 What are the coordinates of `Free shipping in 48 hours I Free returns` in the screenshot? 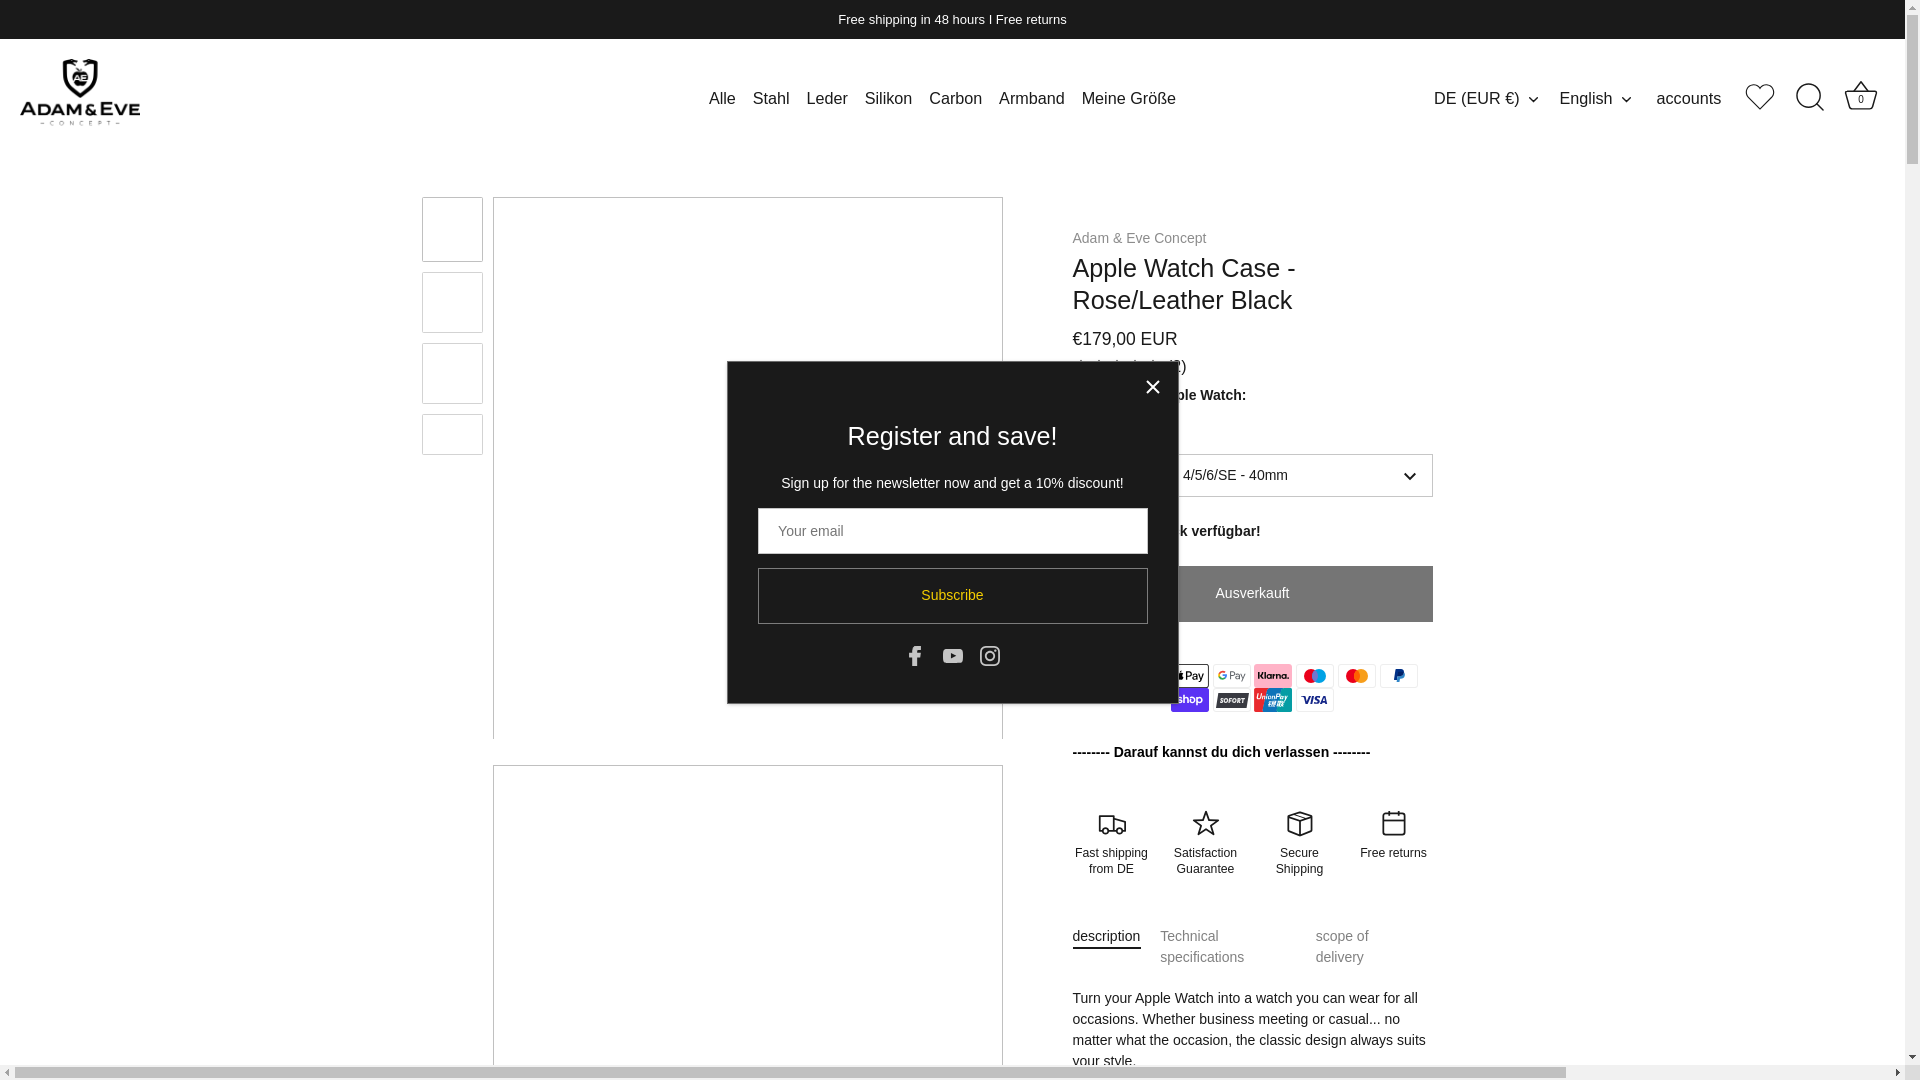 It's located at (952, 19).